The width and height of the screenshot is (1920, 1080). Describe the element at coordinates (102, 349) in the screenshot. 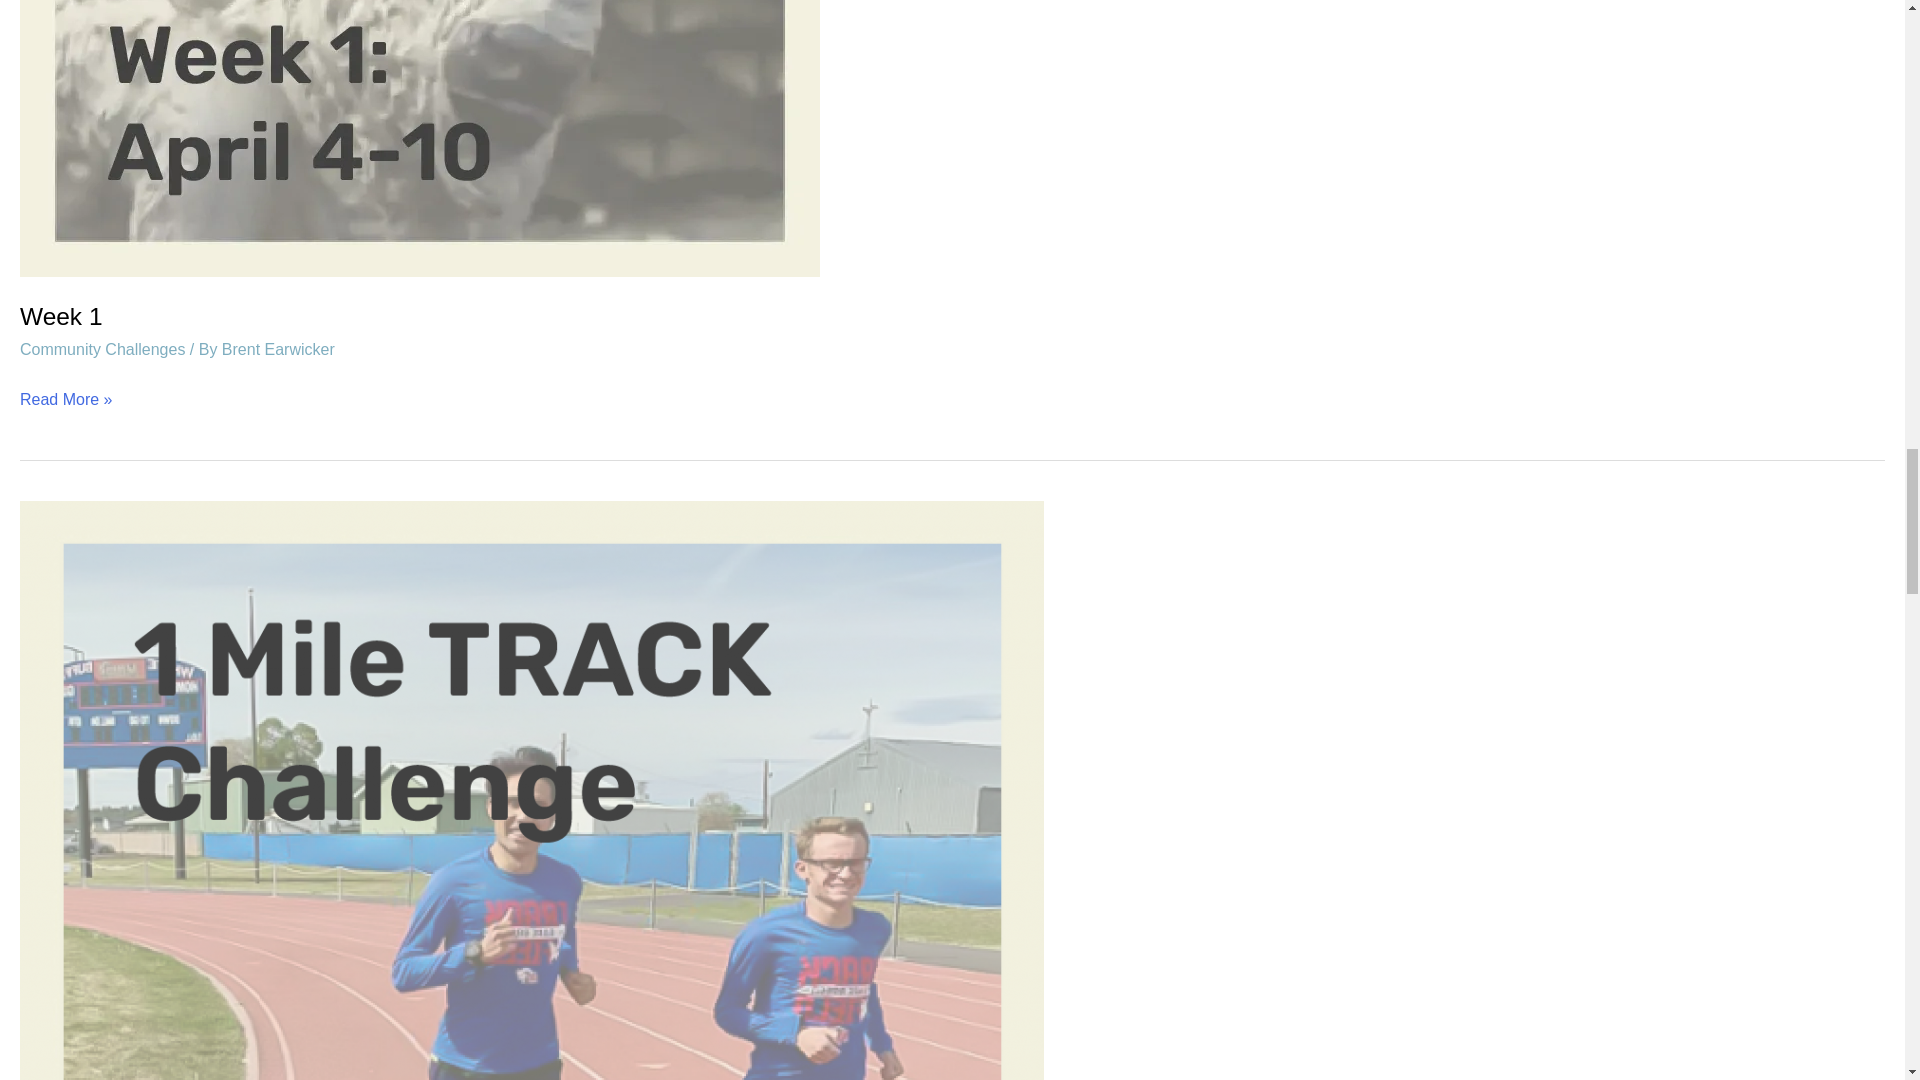

I see `Community Challenges` at that location.